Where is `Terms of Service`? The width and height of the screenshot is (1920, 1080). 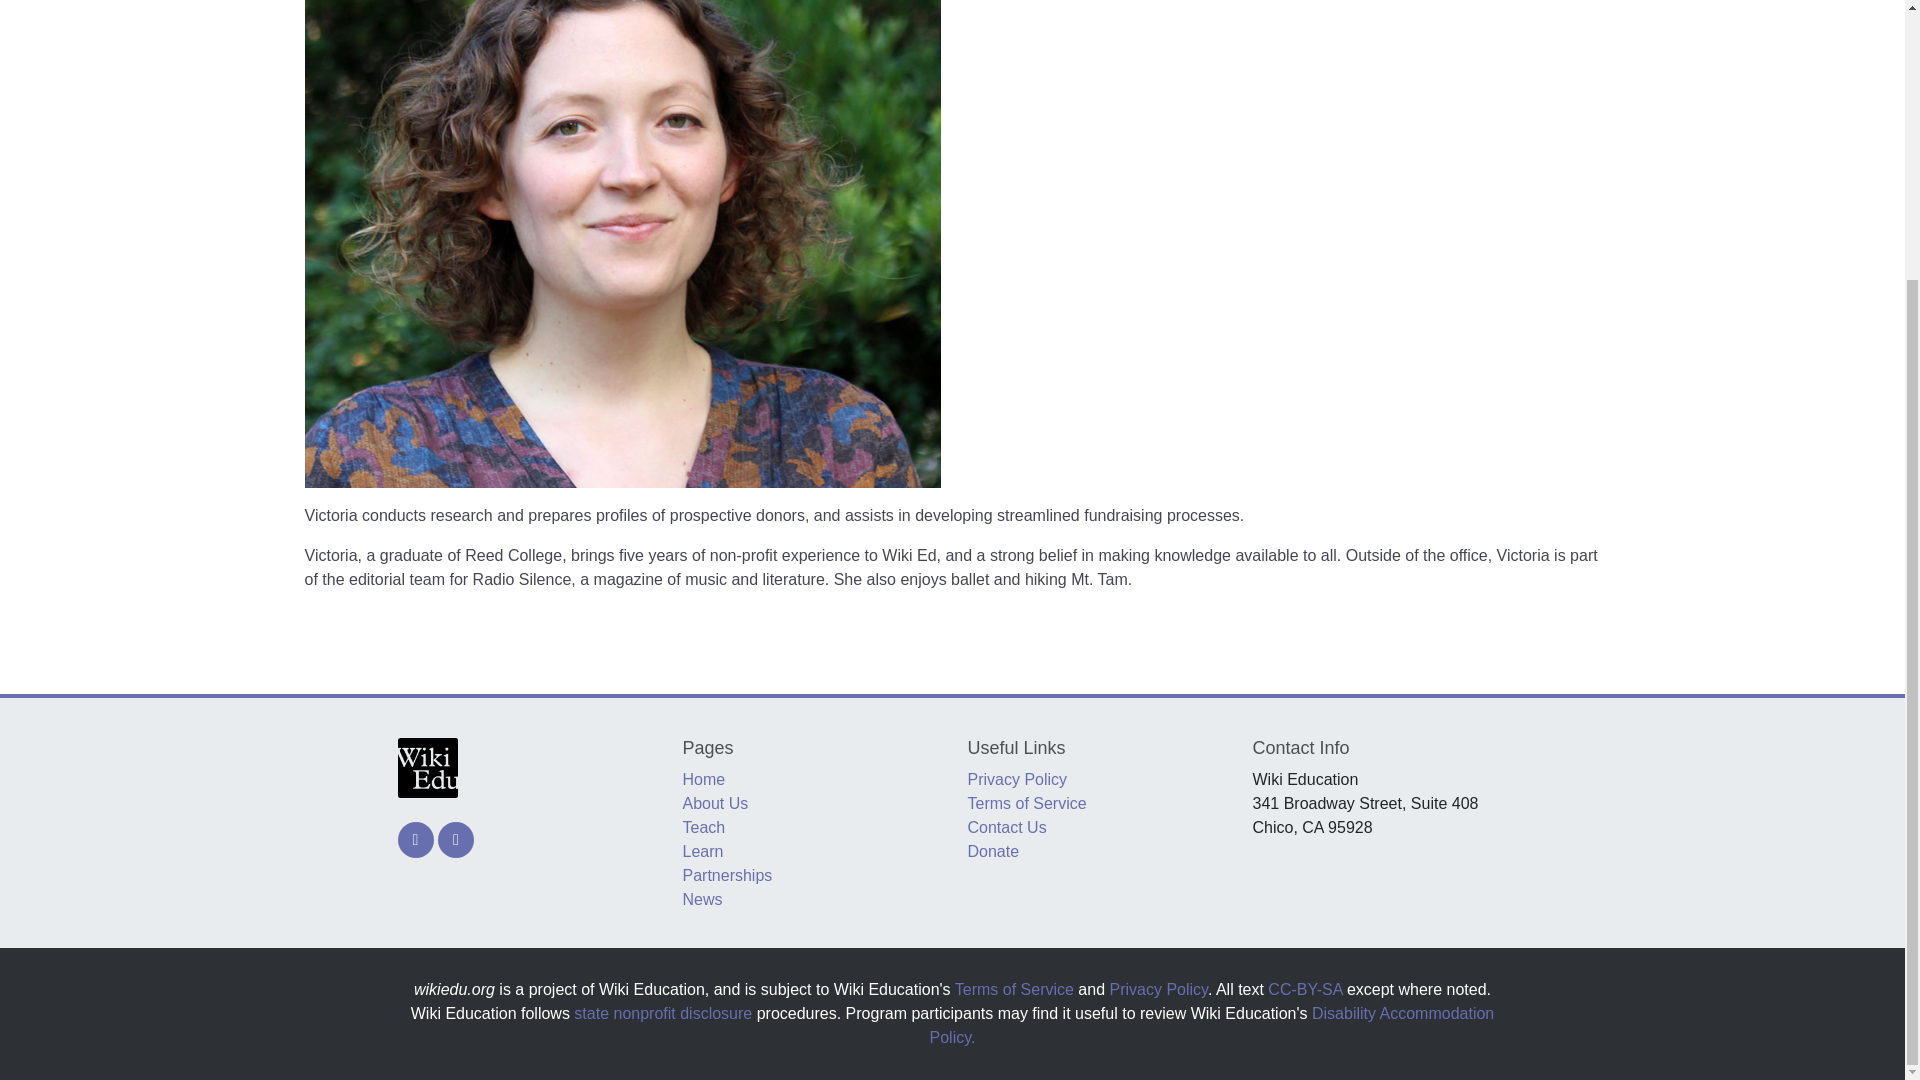 Terms of Service is located at coordinates (1026, 803).